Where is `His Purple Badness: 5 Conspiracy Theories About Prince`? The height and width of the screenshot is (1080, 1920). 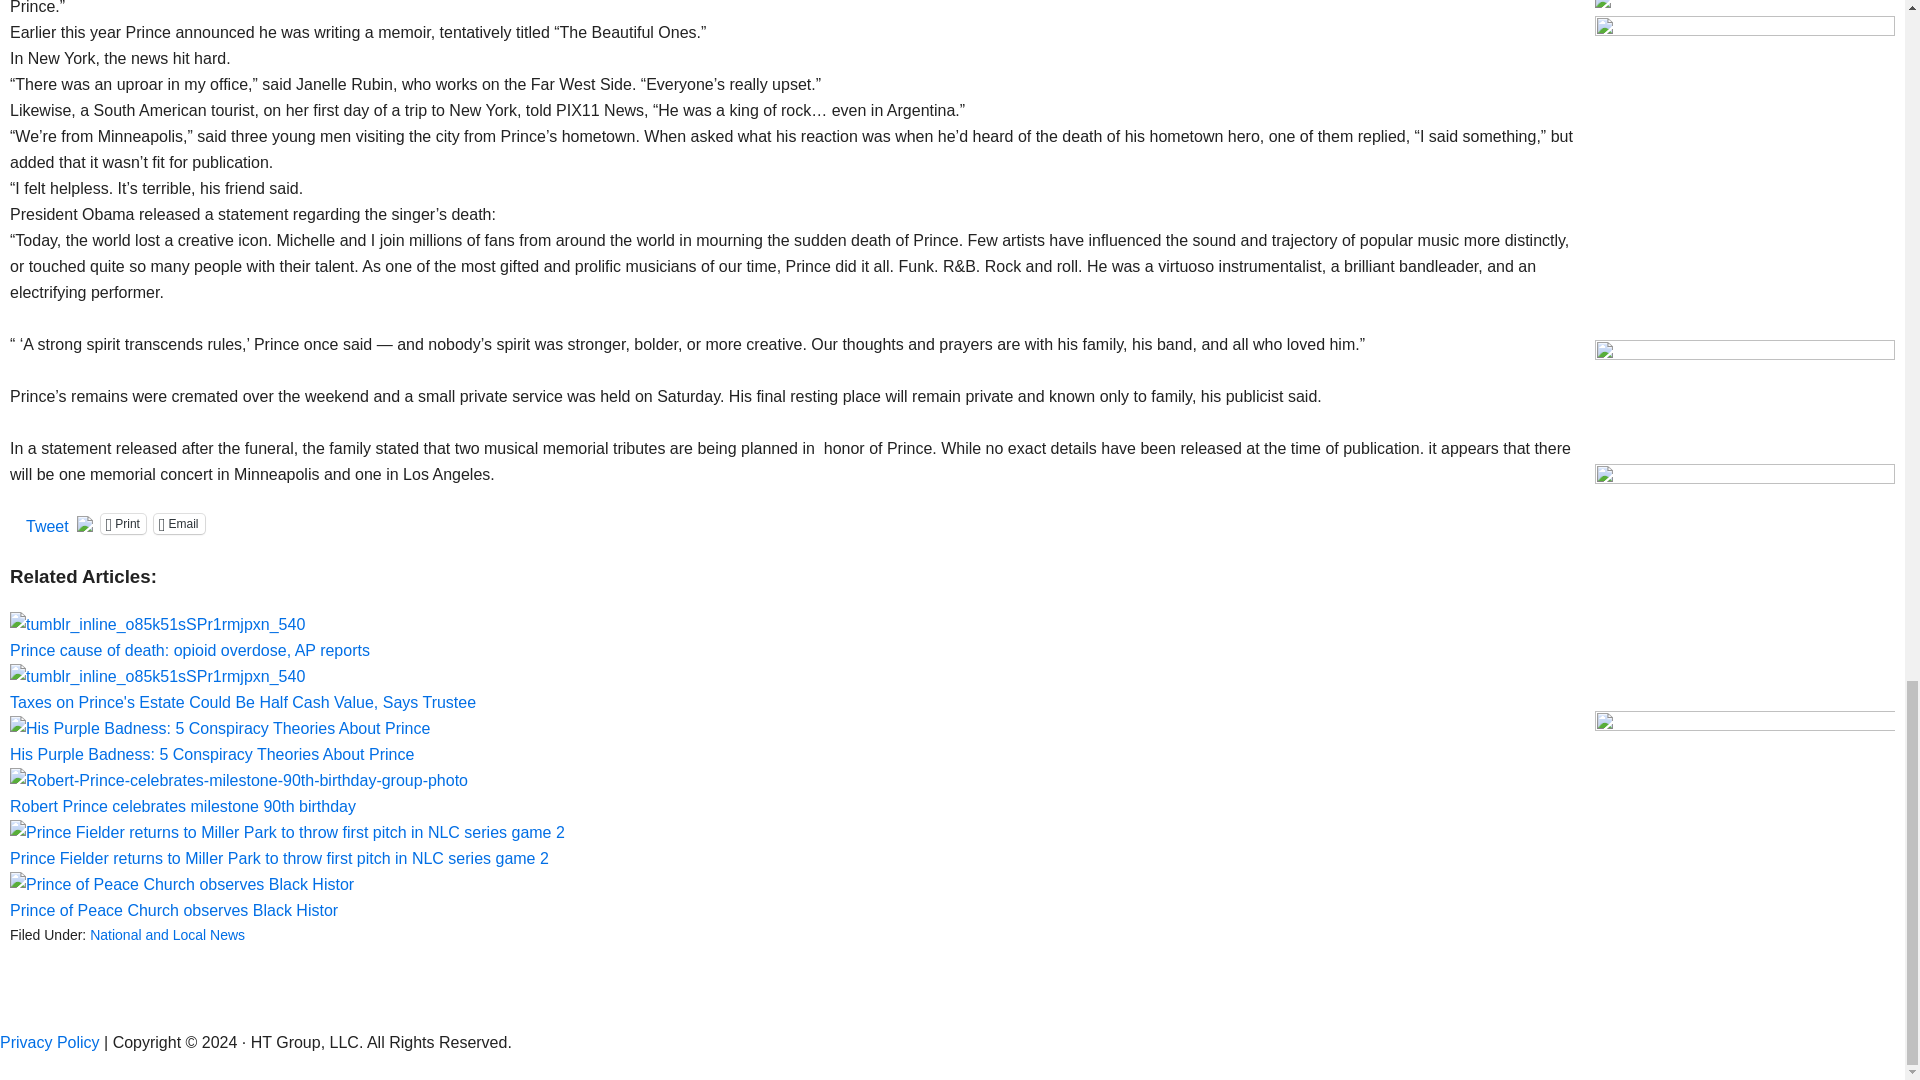 His Purple Badness: 5 Conspiracy Theories About Prince is located at coordinates (220, 728).